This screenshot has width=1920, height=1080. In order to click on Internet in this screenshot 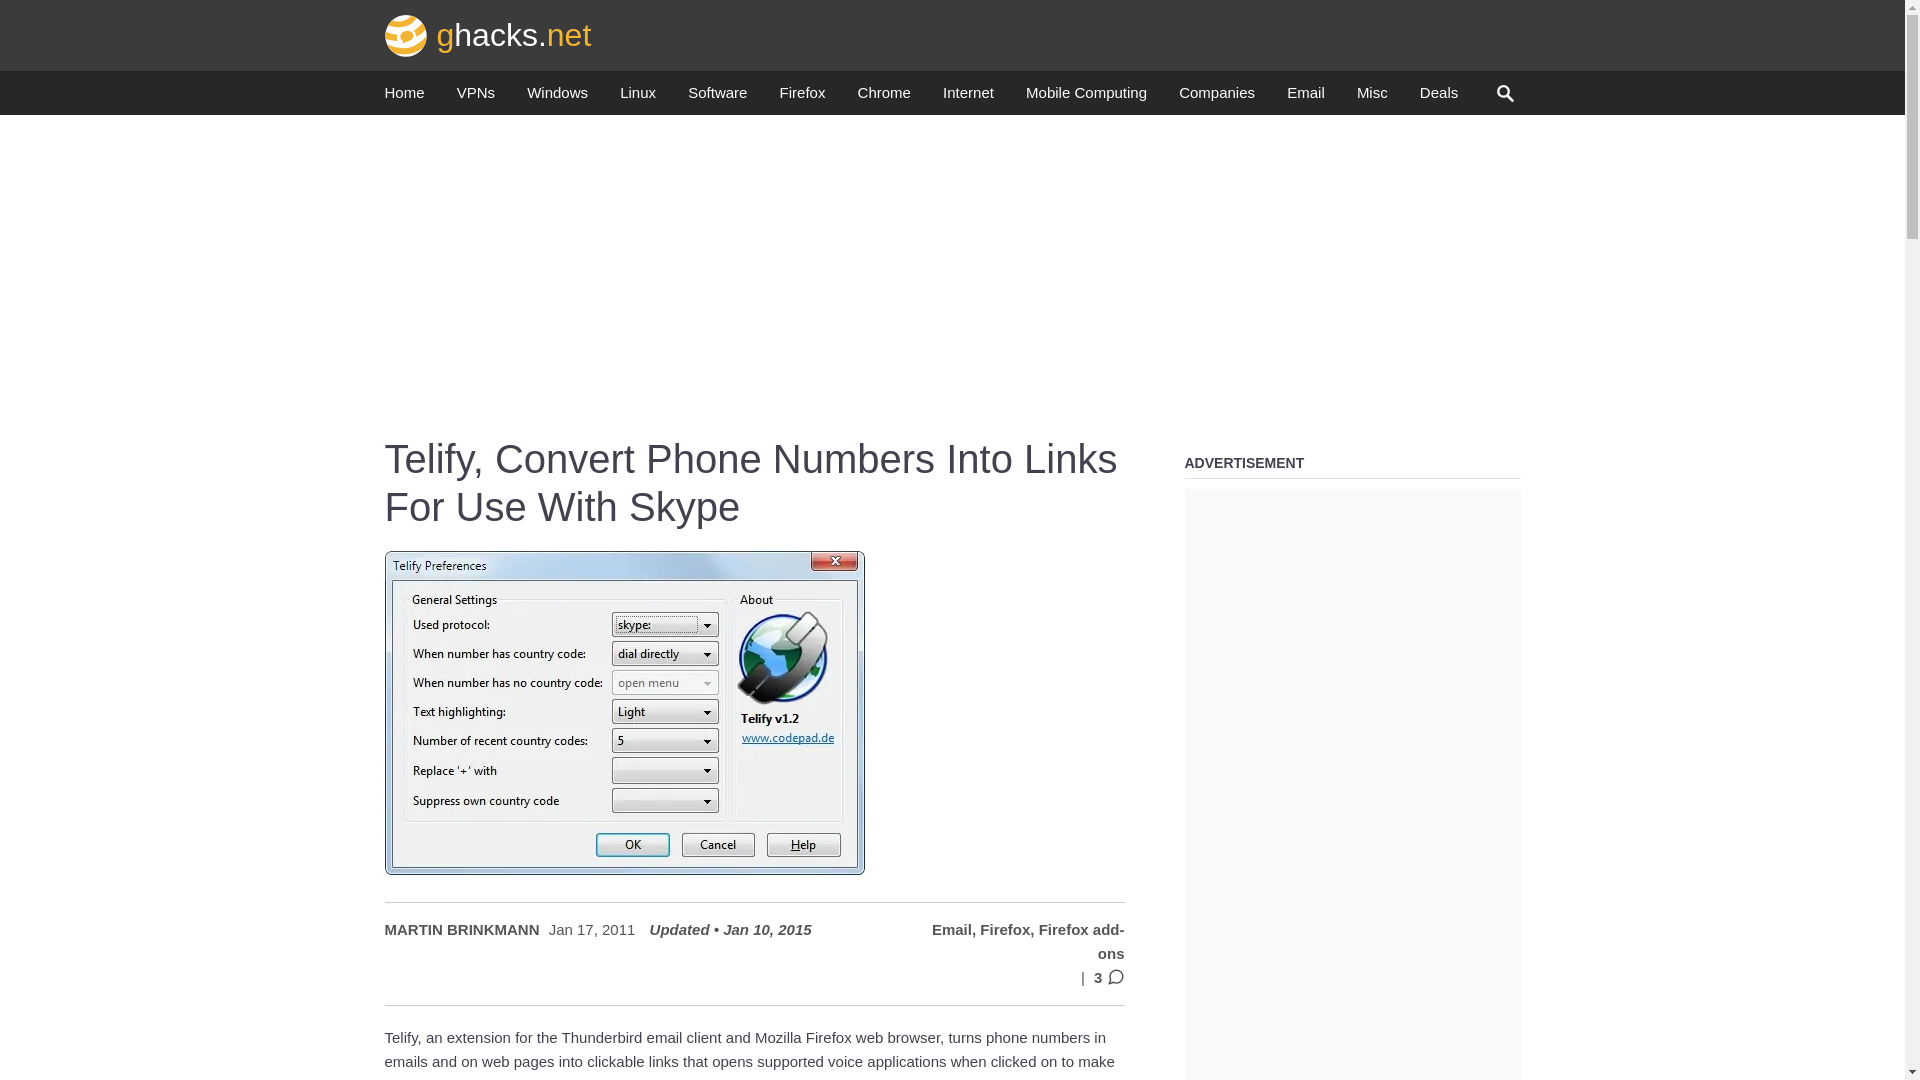, I will do `click(968, 98)`.